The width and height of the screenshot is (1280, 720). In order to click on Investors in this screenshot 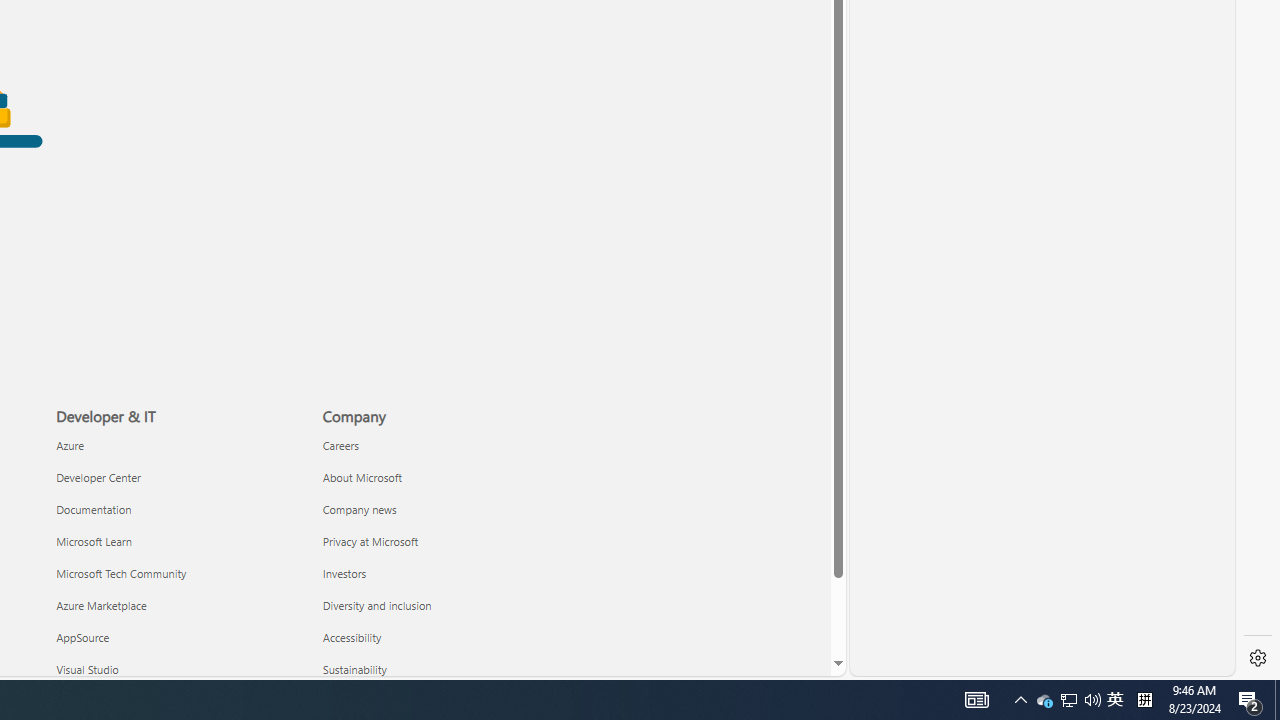, I will do `click(444, 573)`.